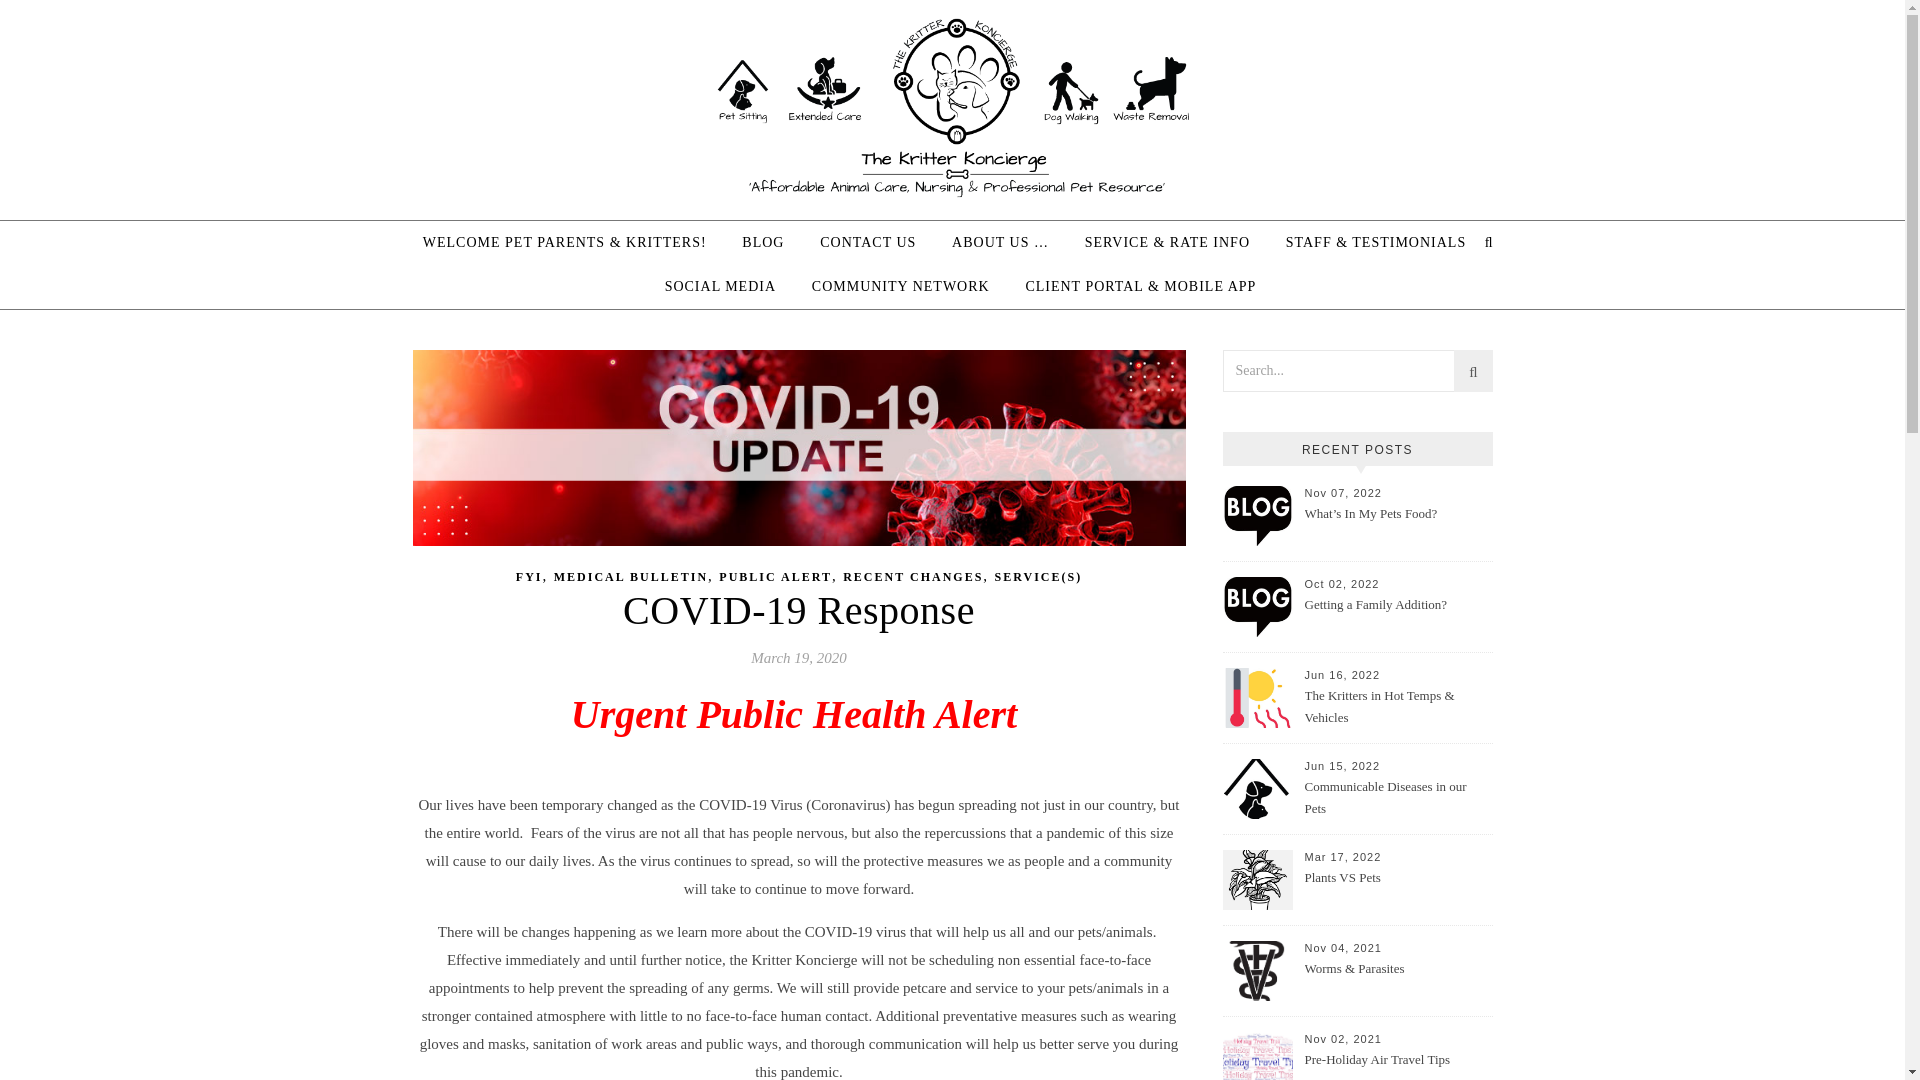 The height and width of the screenshot is (1080, 1920). I want to click on st, so click(1471, 374).